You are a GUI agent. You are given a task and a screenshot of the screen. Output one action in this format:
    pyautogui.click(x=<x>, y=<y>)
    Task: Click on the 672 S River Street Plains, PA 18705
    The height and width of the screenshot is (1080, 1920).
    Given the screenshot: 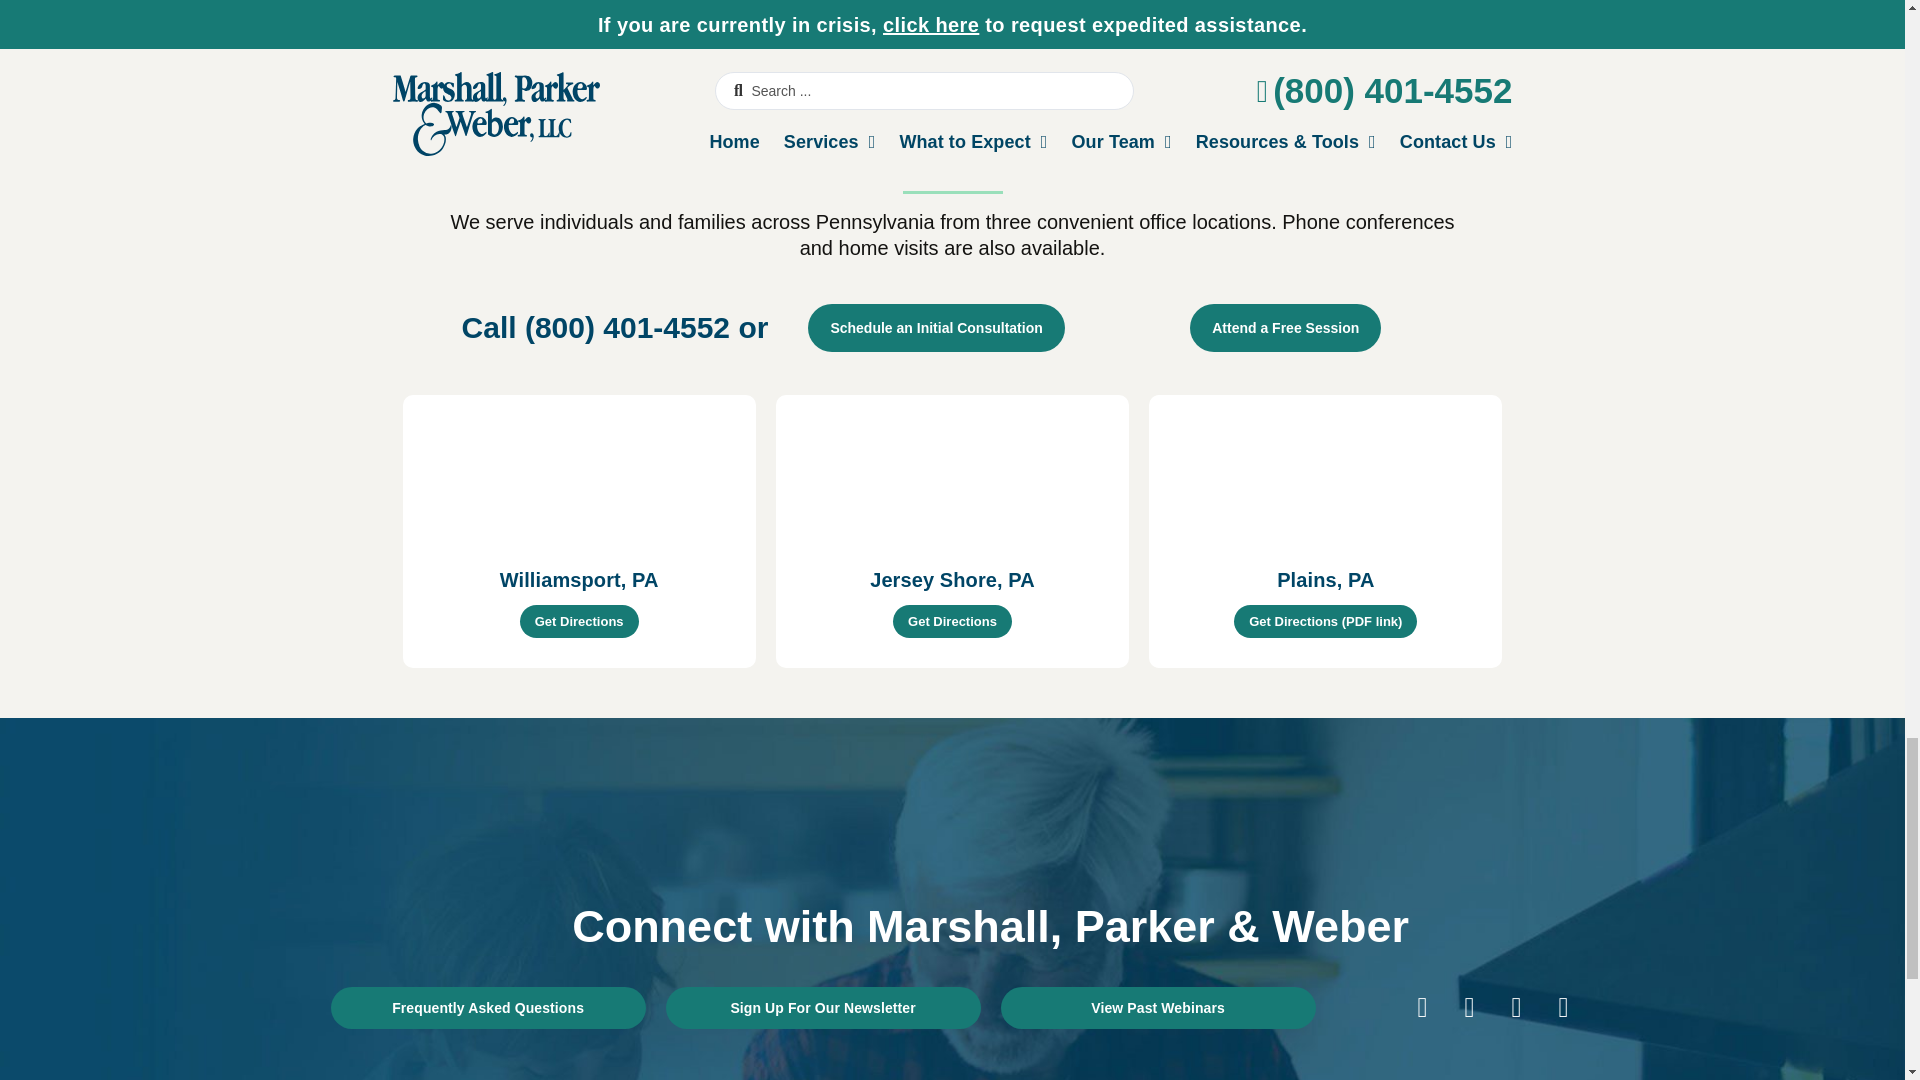 What is the action you would take?
    pyautogui.click(x=1324, y=470)
    